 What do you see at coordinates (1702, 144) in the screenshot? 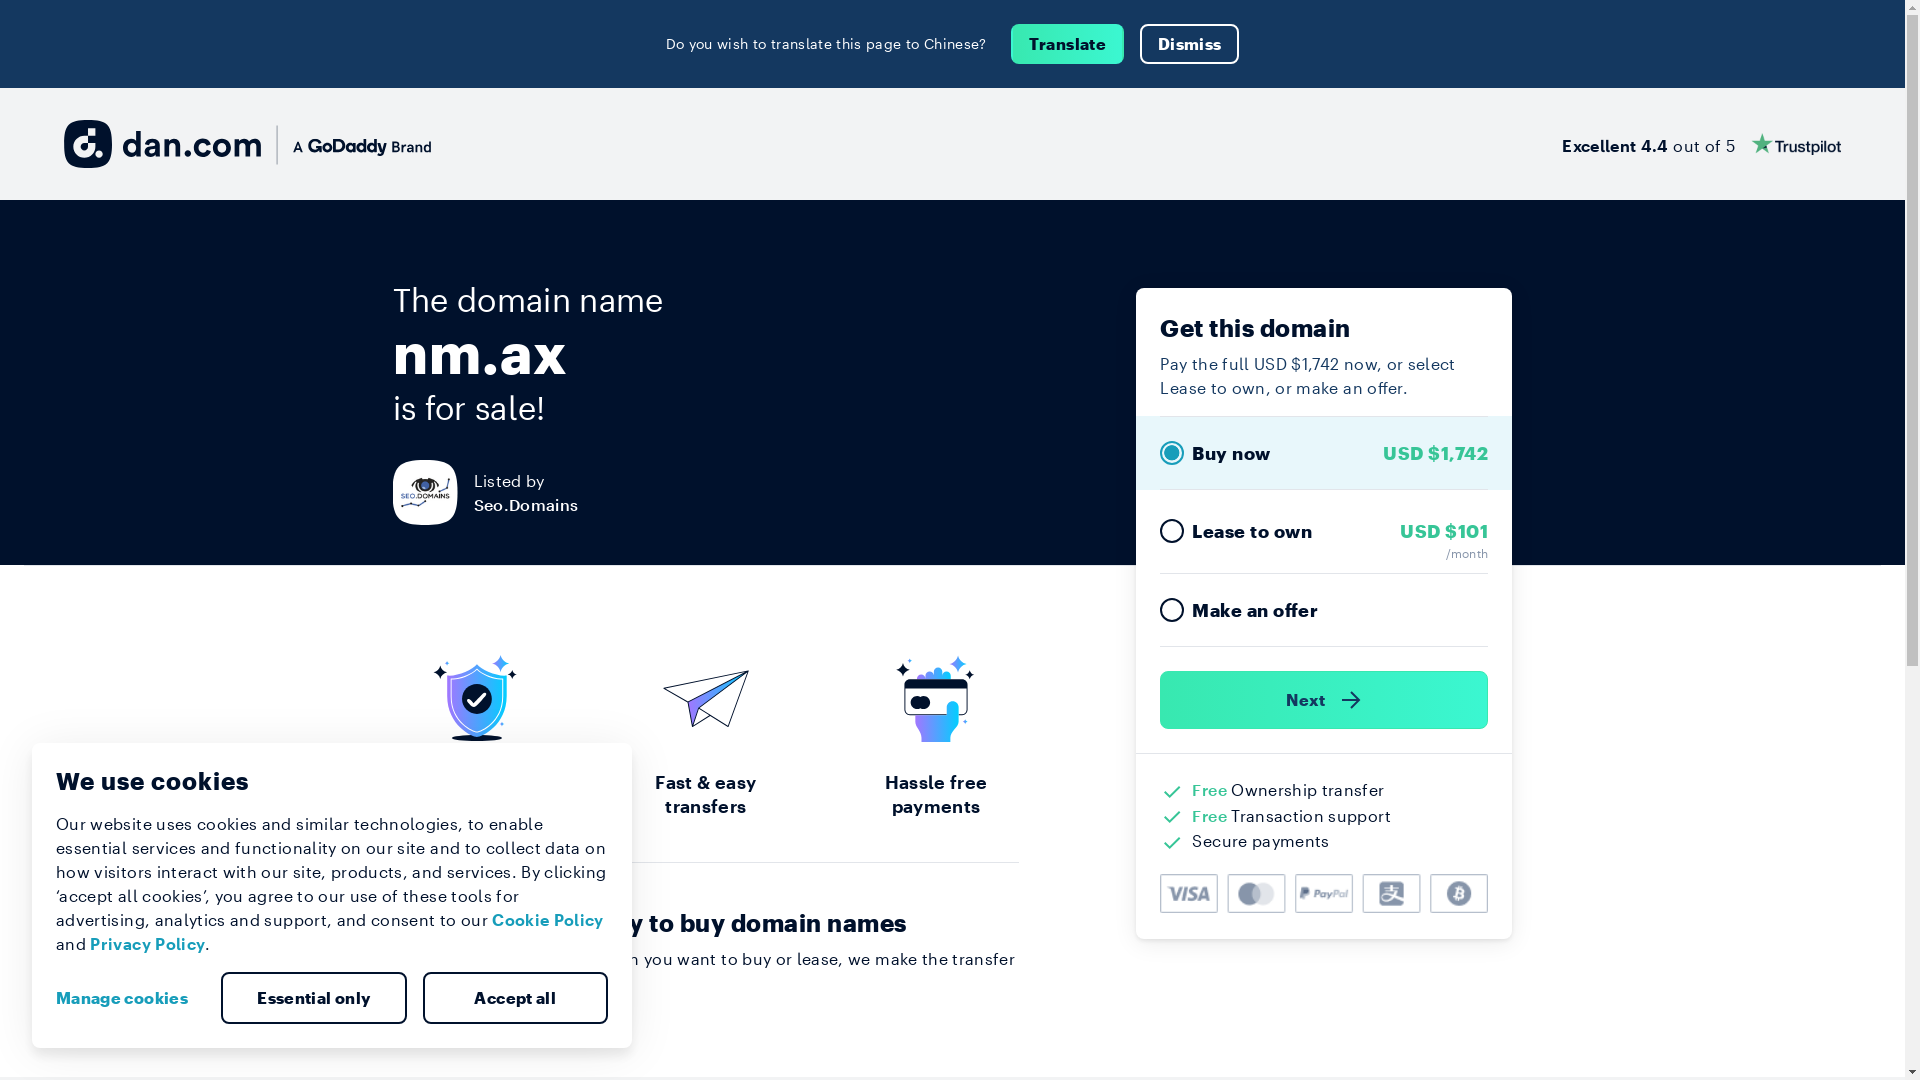
I see `Excellent 4.4 out of 5` at bounding box center [1702, 144].